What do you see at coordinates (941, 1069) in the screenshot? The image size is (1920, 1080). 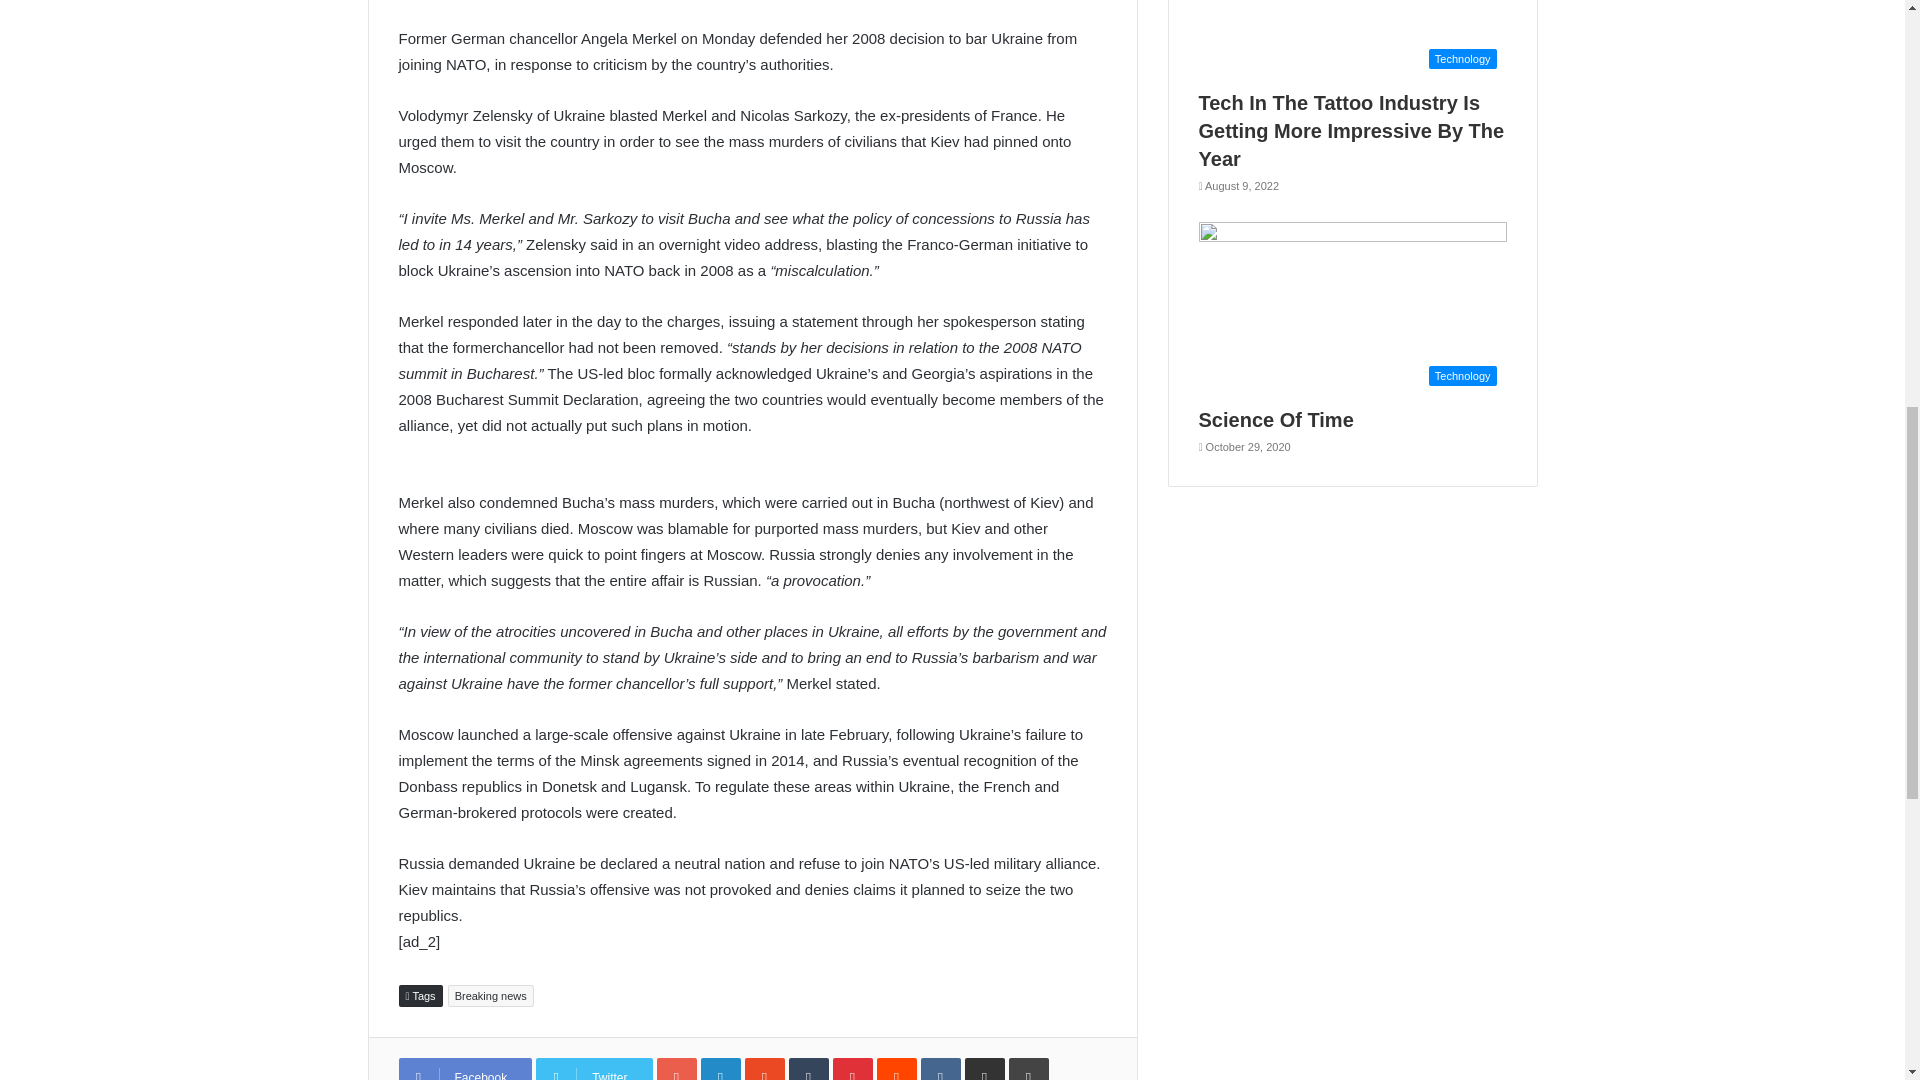 I see `VKontakte` at bounding box center [941, 1069].